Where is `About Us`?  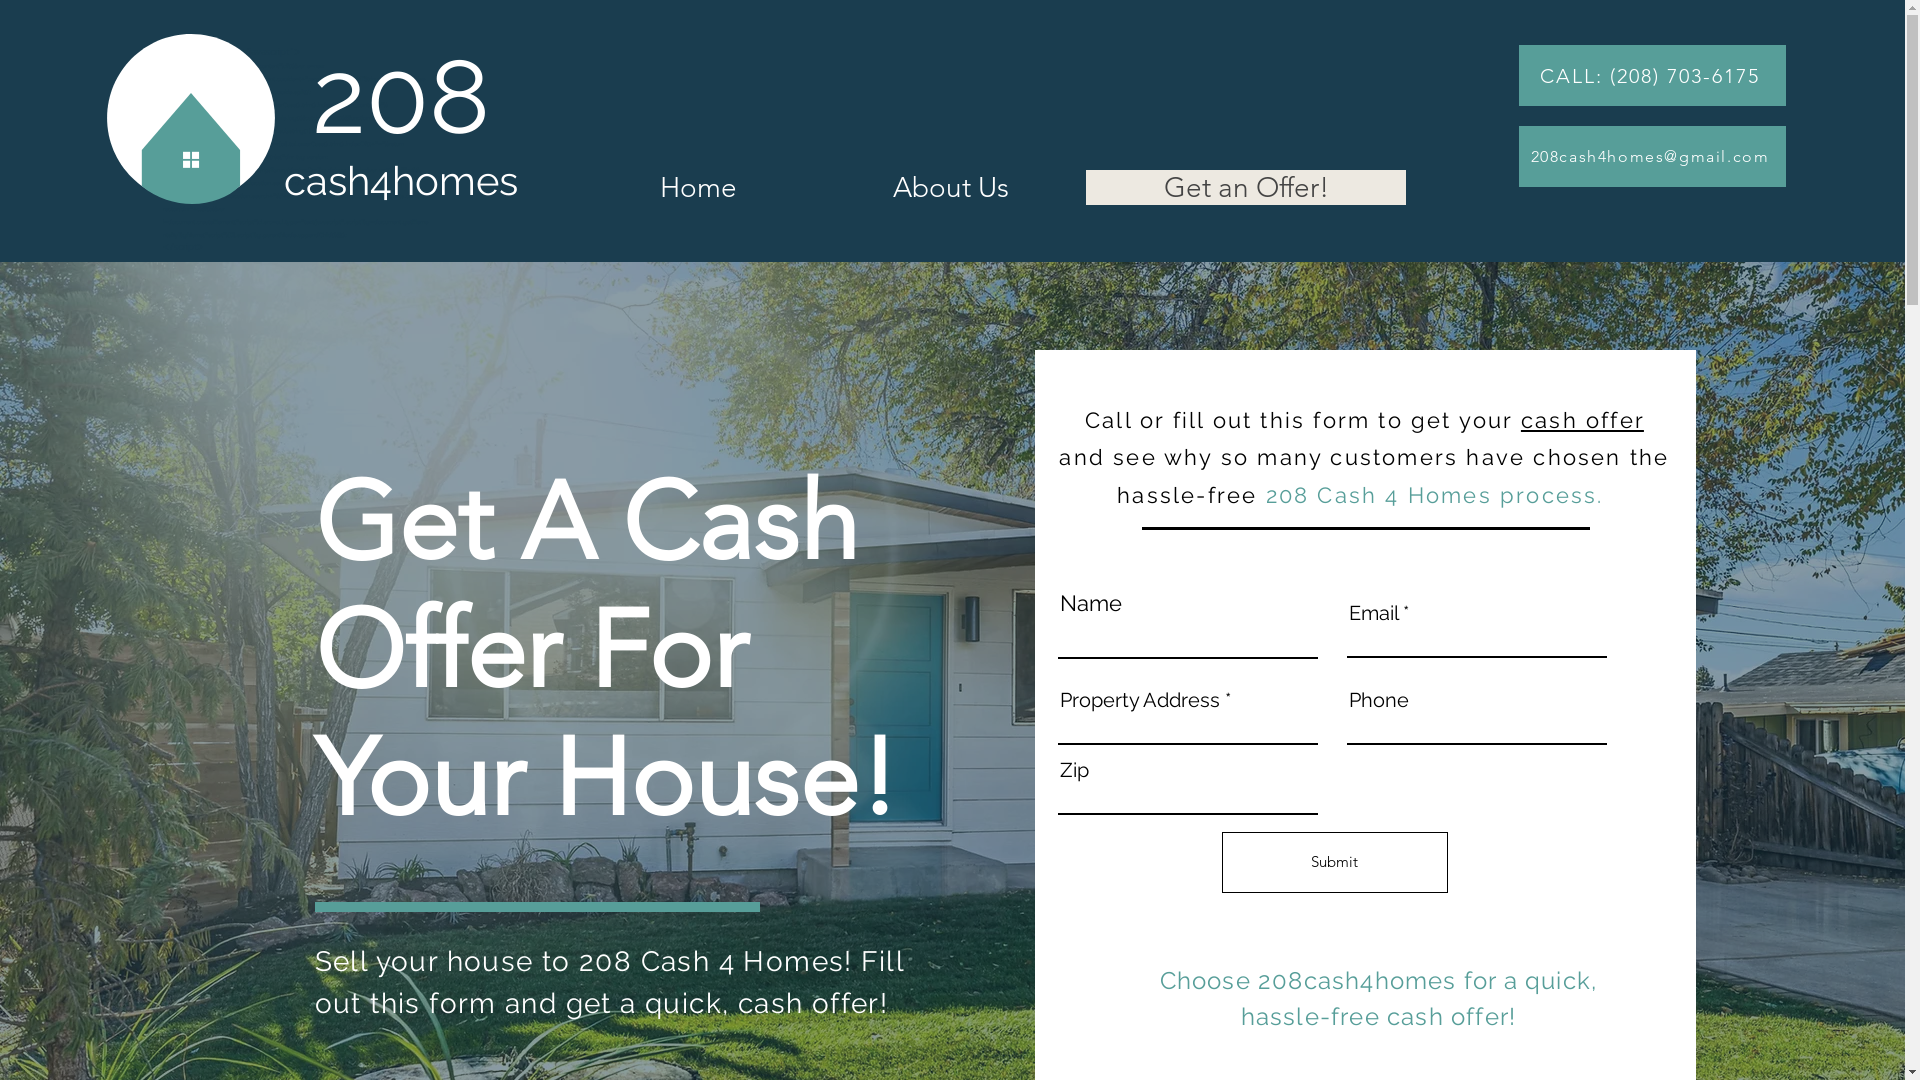
About Us is located at coordinates (950, 188).